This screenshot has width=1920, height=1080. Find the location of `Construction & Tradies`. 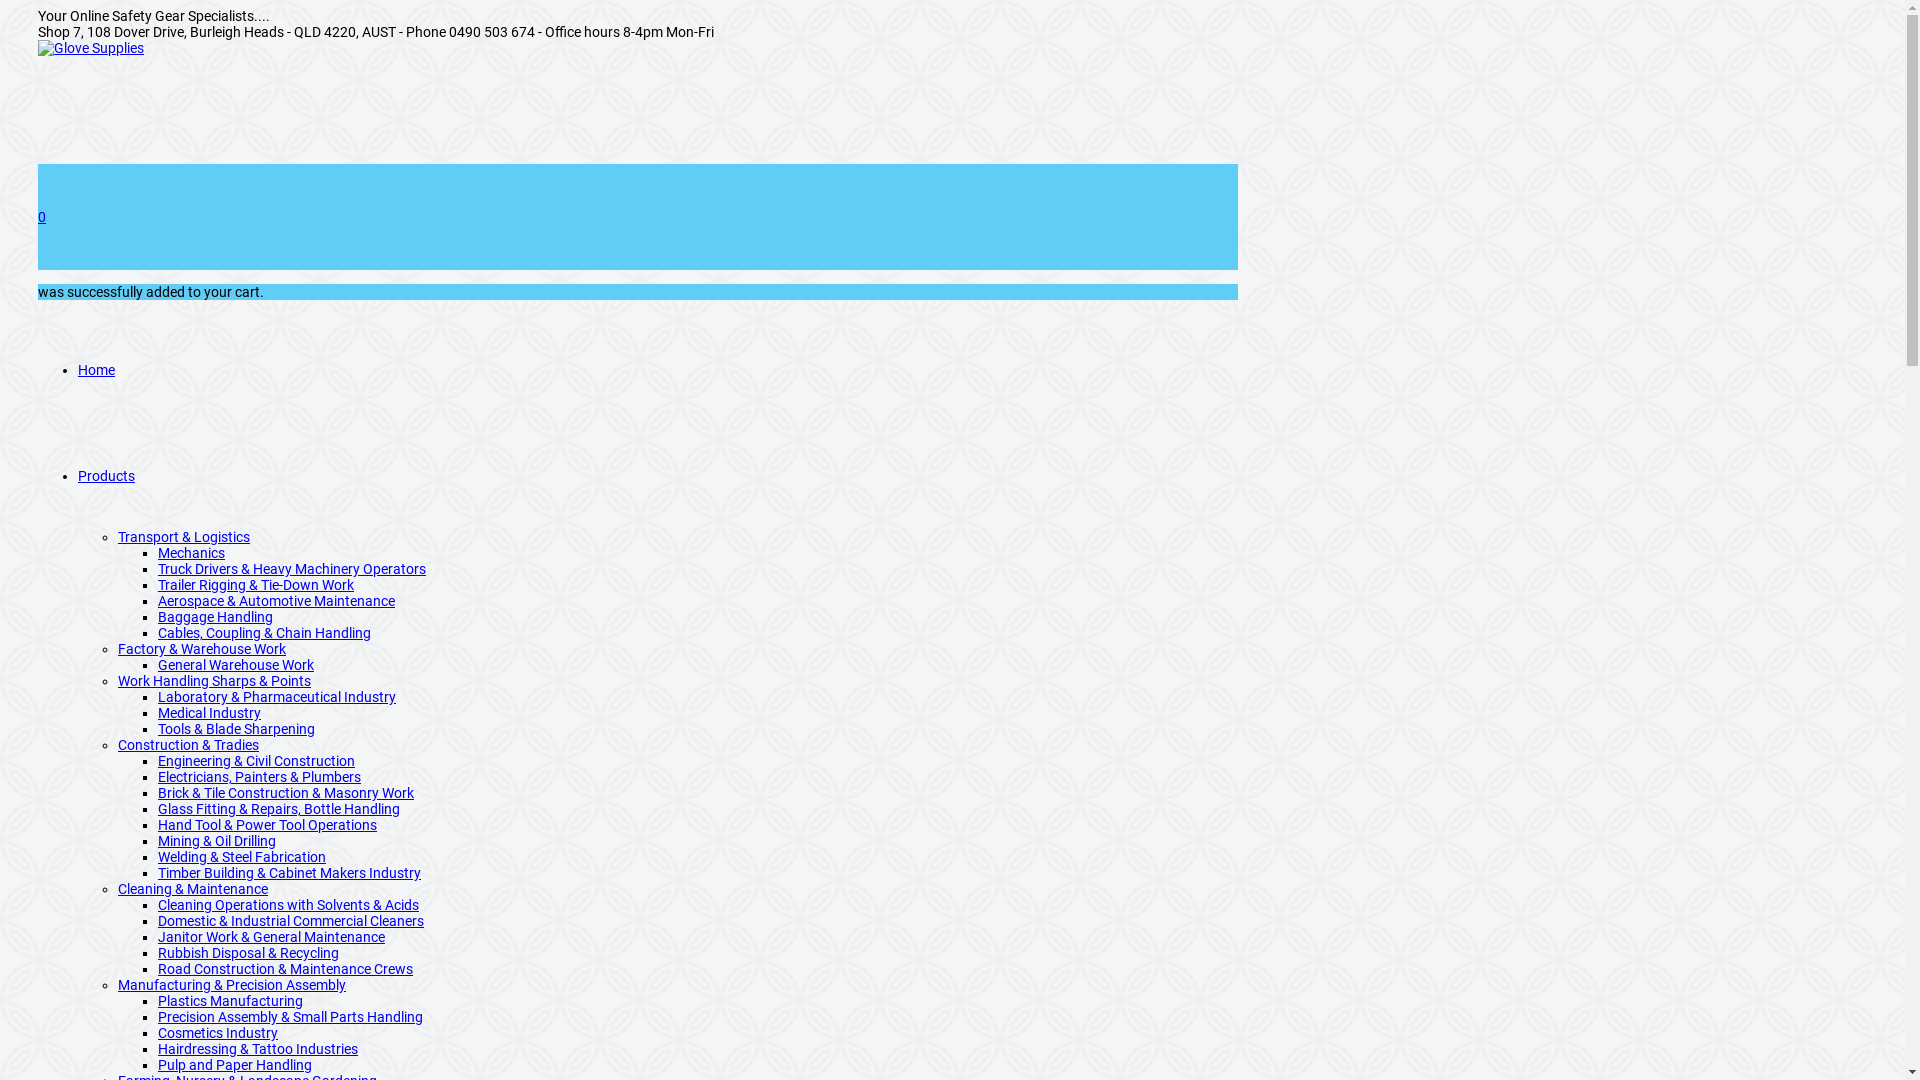

Construction & Tradies is located at coordinates (188, 745).